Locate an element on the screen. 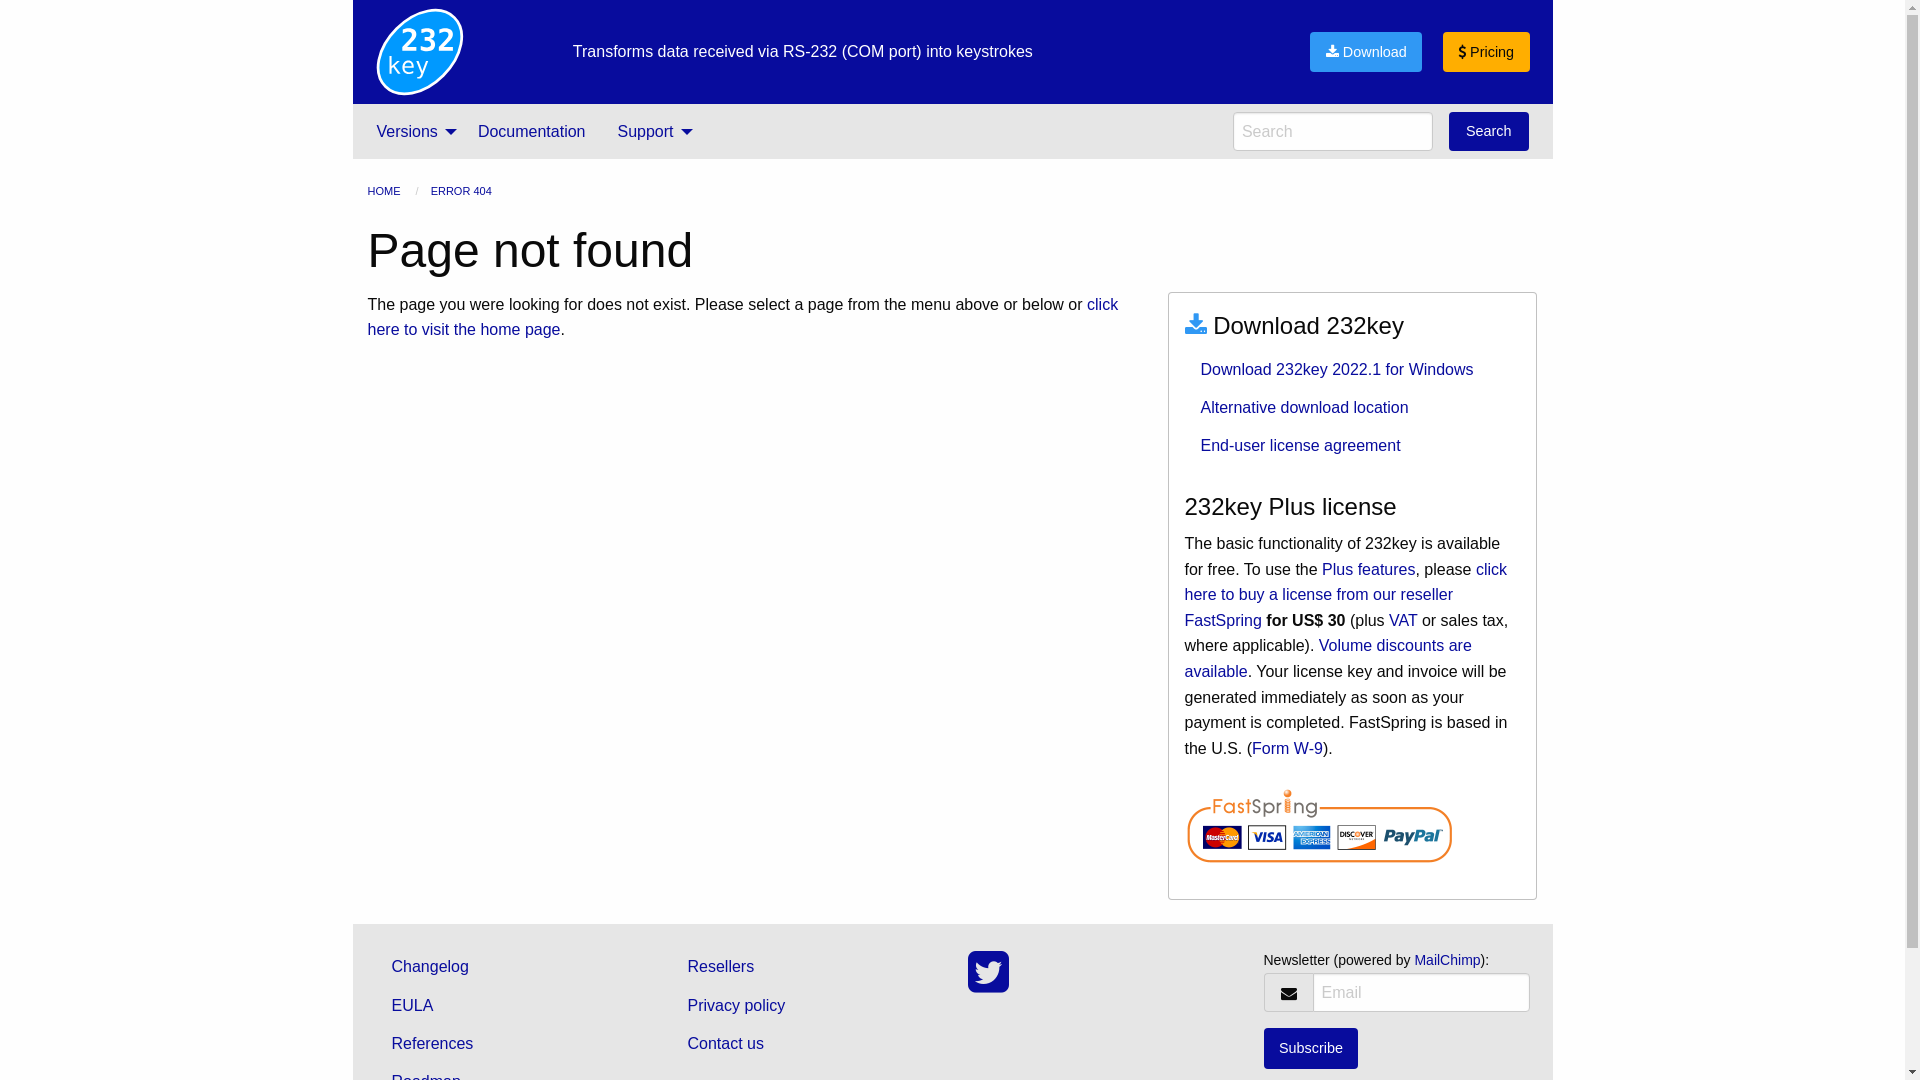  VAT is located at coordinates (1403, 620).